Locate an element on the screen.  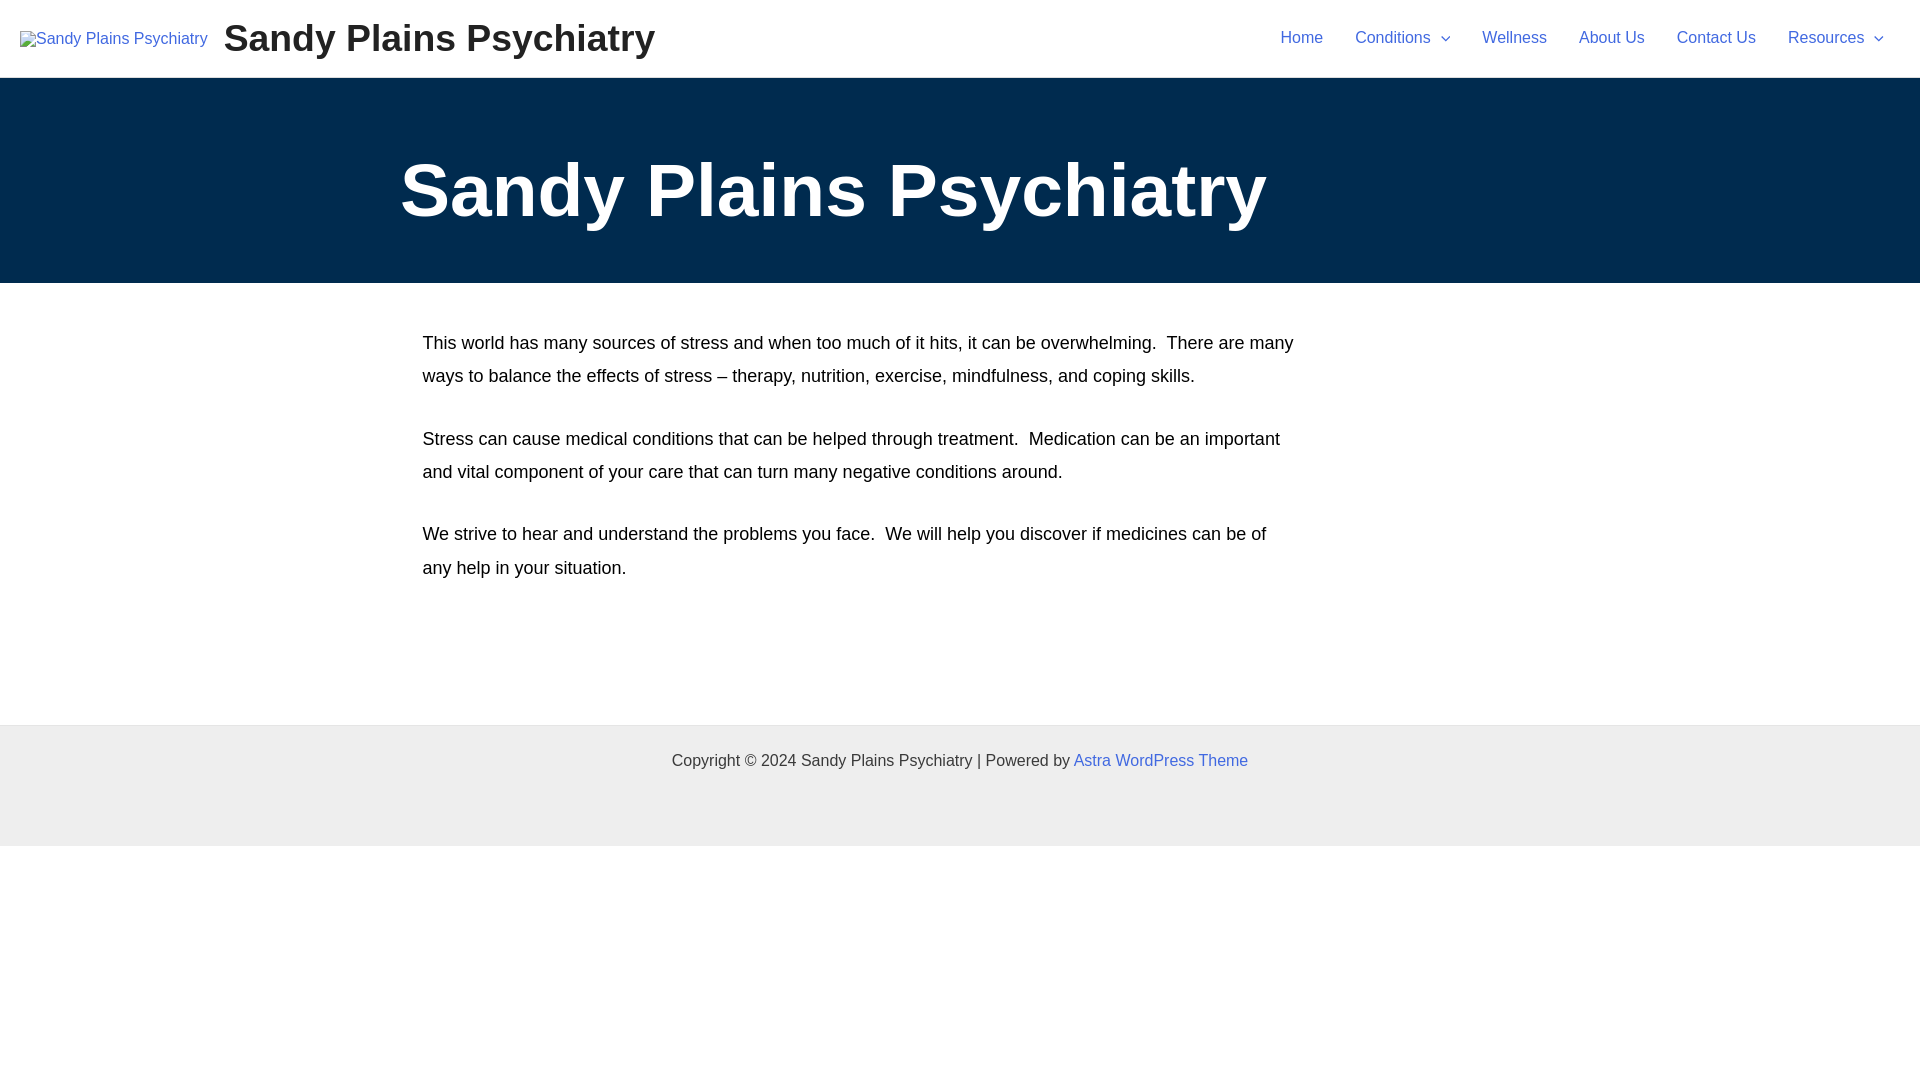
Home is located at coordinates (1300, 38).